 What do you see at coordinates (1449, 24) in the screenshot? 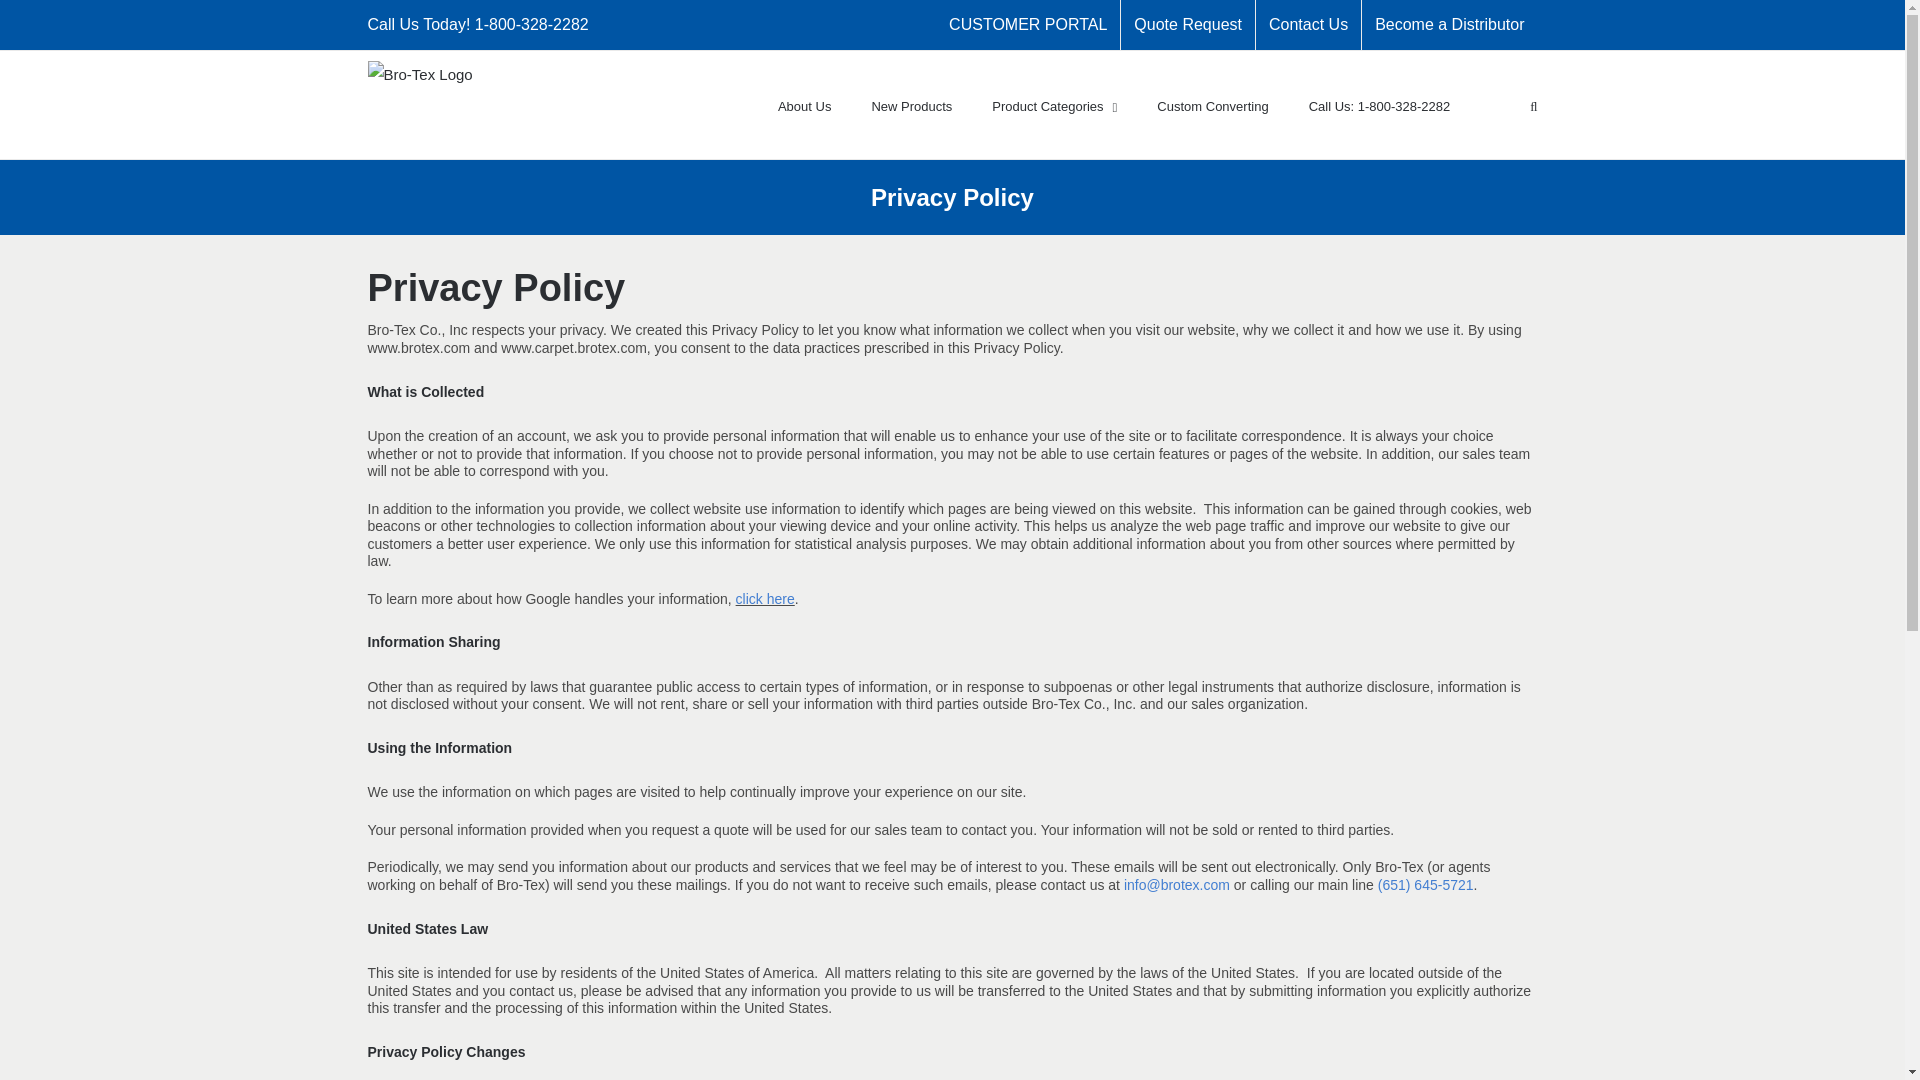
I see `Become a Distributor` at bounding box center [1449, 24].